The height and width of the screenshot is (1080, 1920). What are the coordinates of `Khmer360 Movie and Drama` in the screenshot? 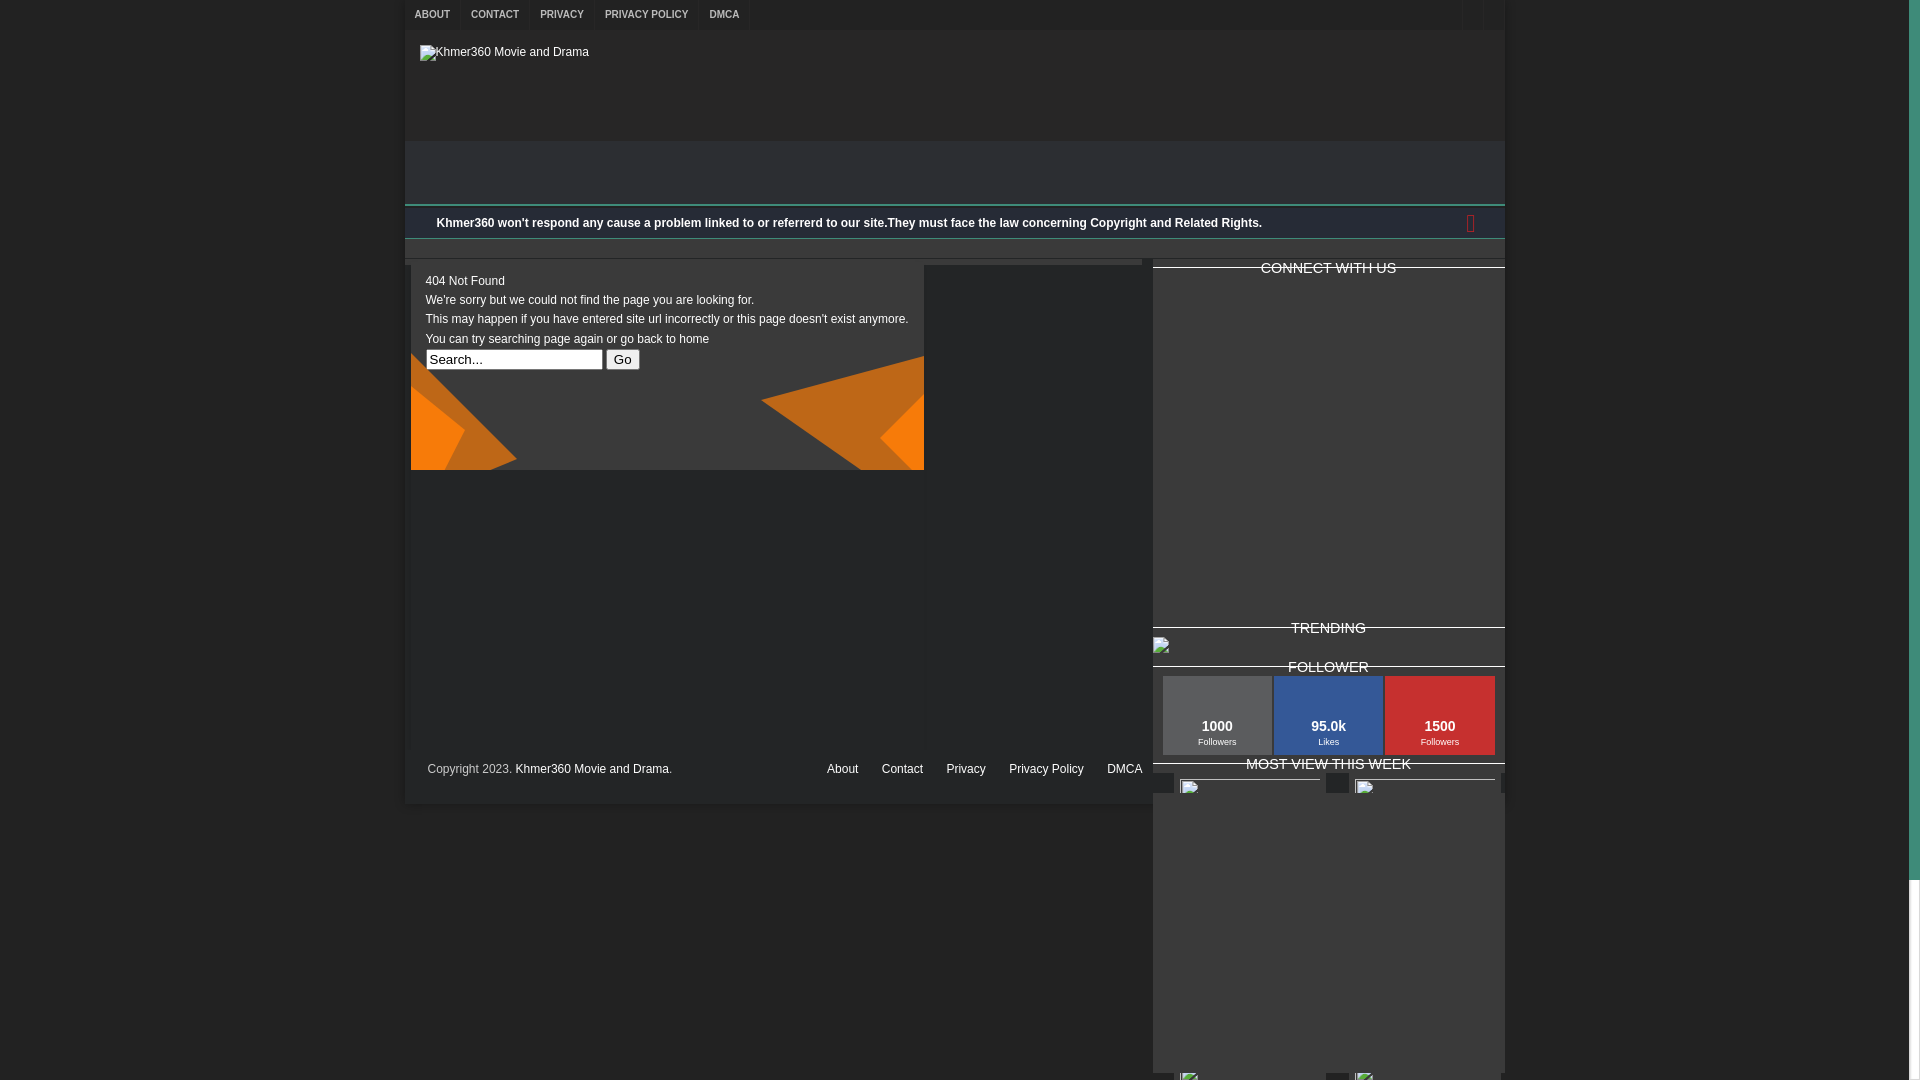 It's located at (592, 769).